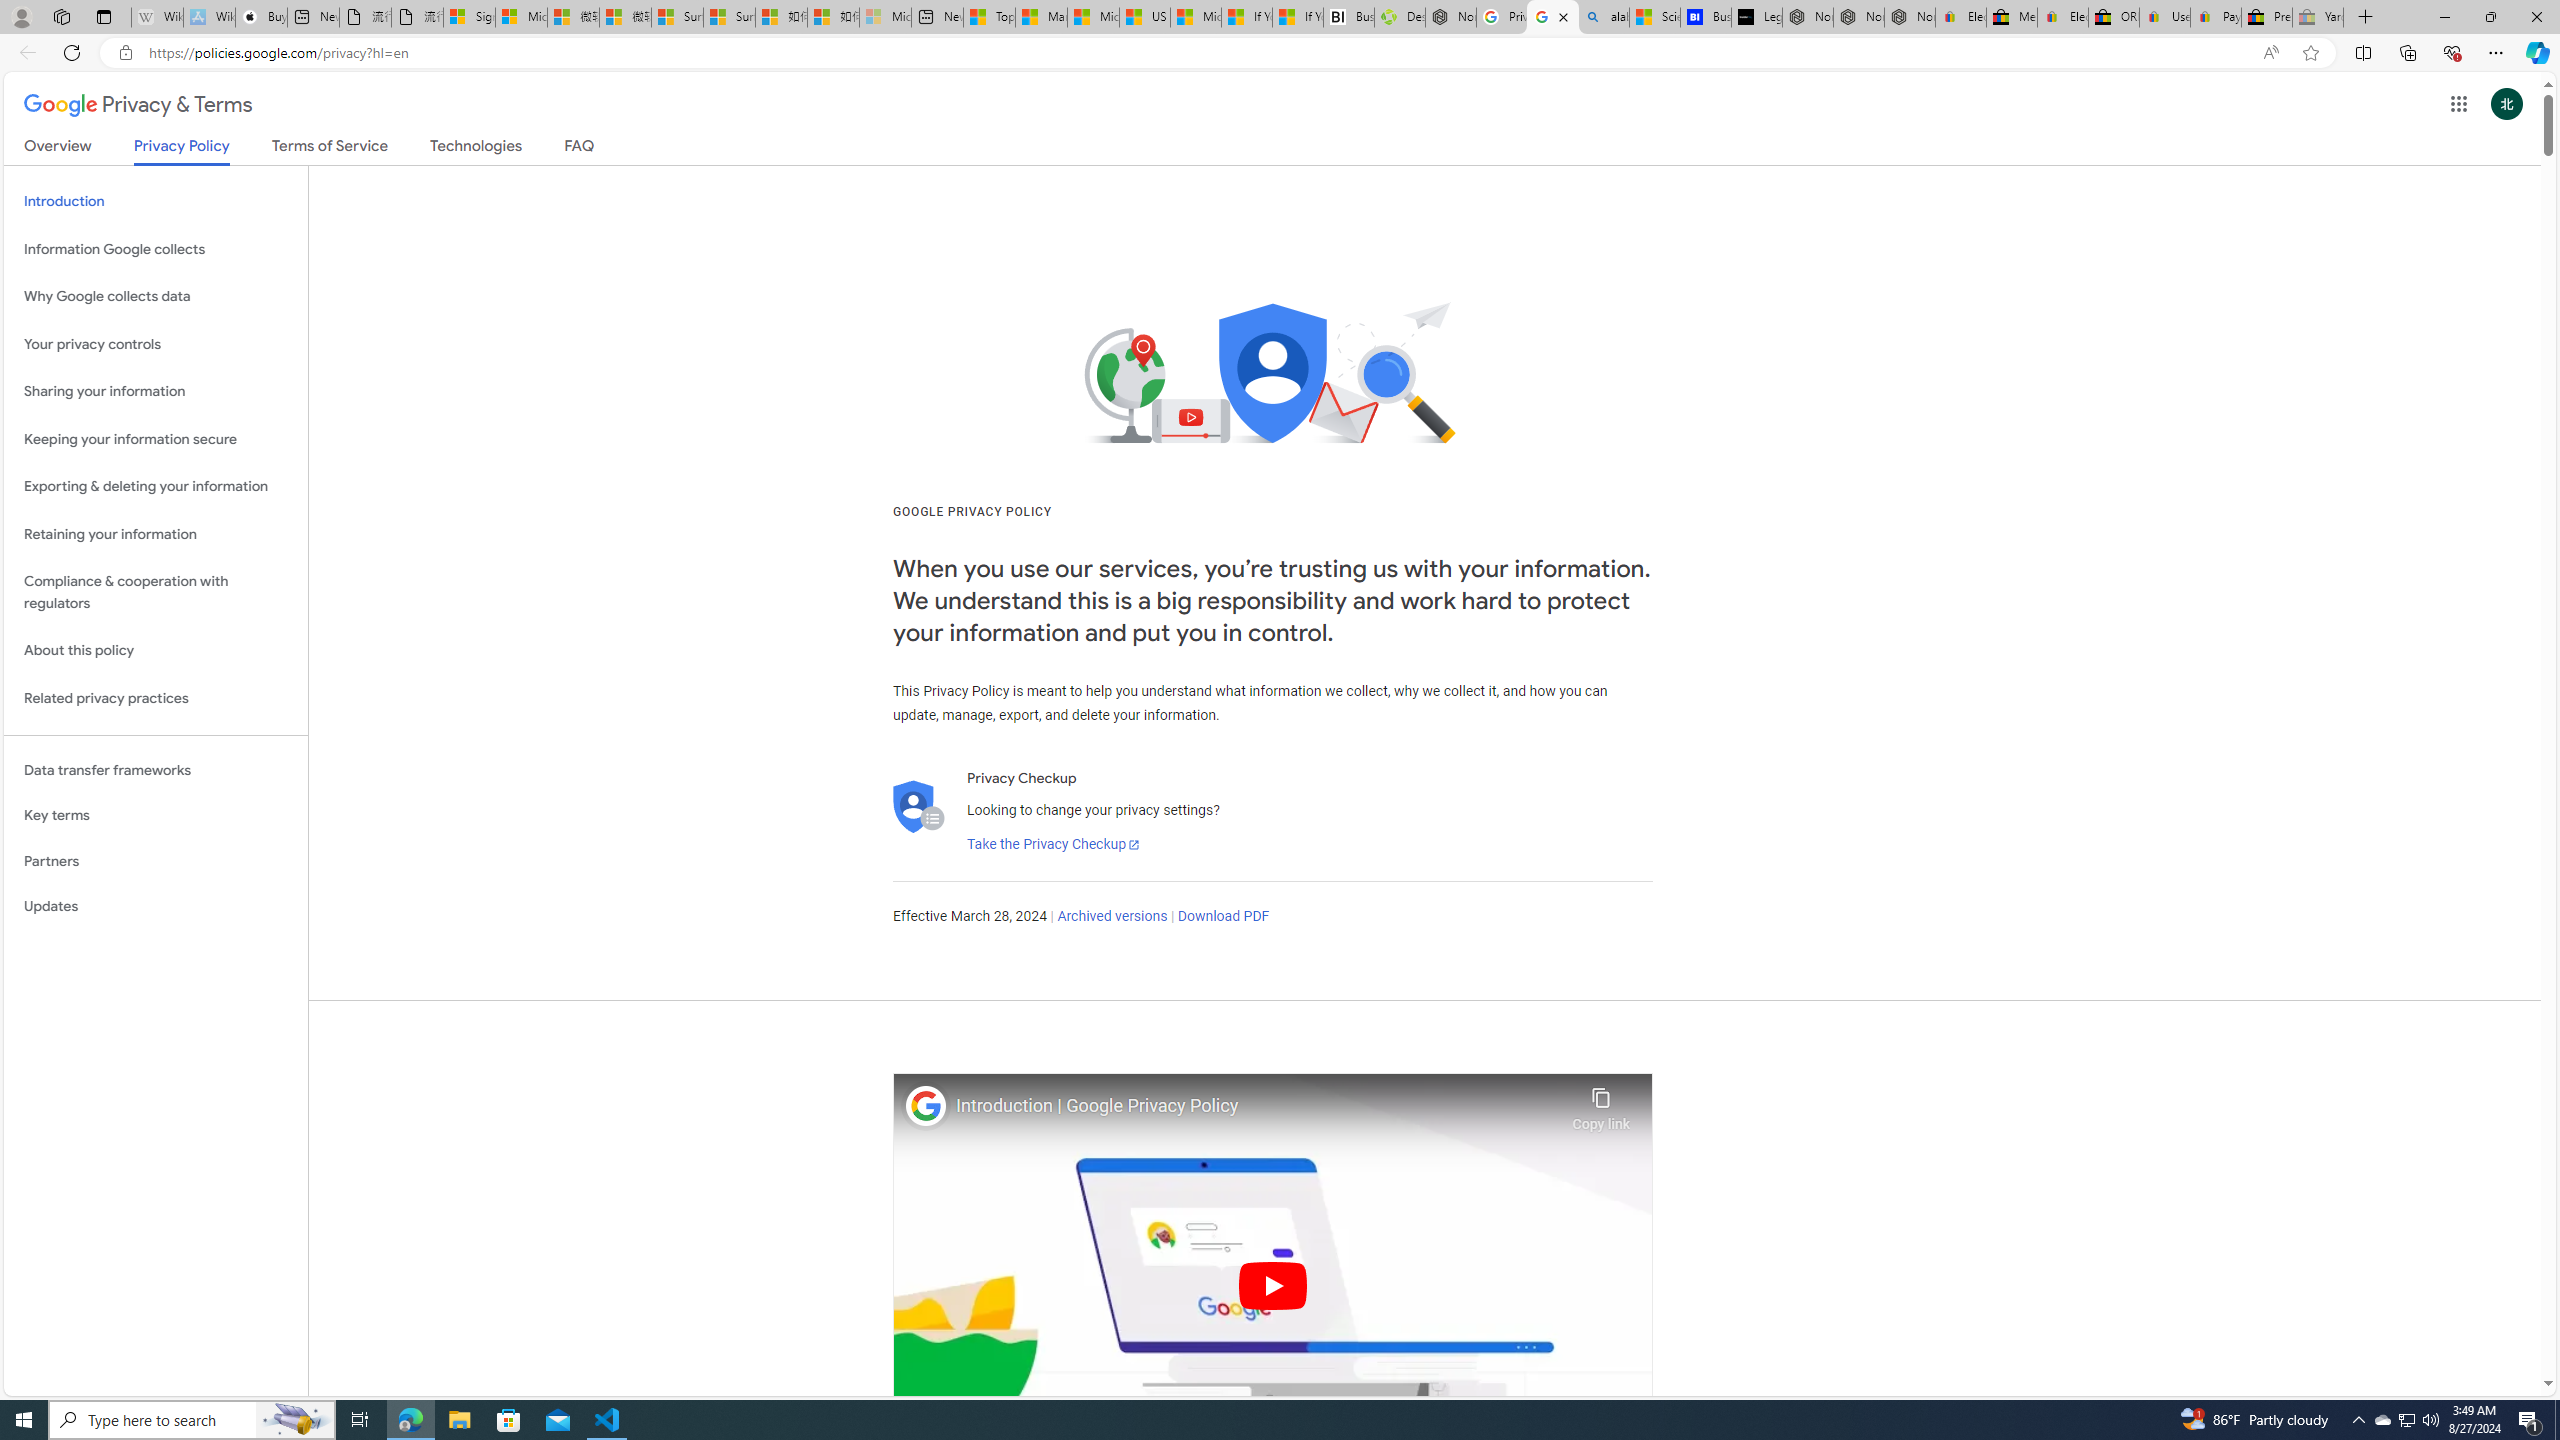 This screenshot has width=2560, height=1440. What do you see at coordinates (156, 770) in the screenshot?
I see `Data transfer frameworks` at bounding box center [156, 770].